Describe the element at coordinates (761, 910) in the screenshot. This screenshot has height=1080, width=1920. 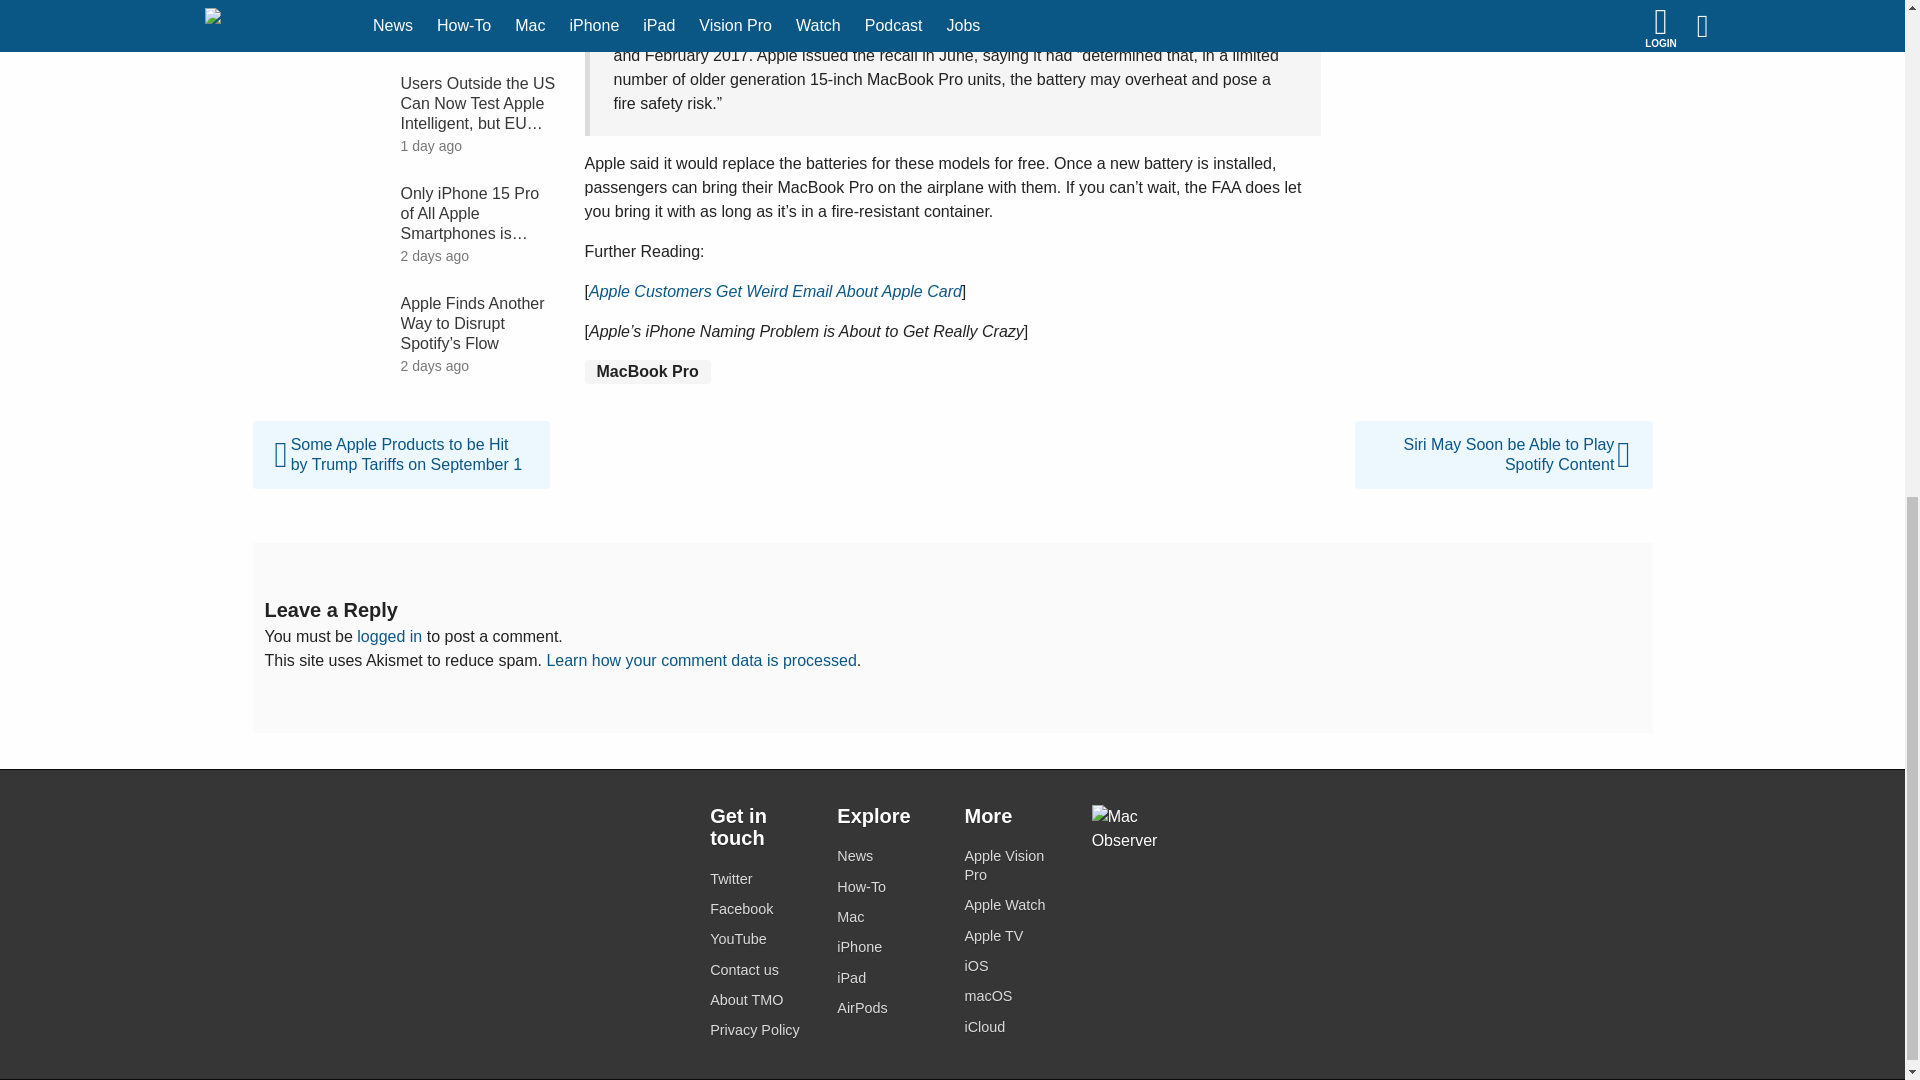
I see `Facebook` at that location.